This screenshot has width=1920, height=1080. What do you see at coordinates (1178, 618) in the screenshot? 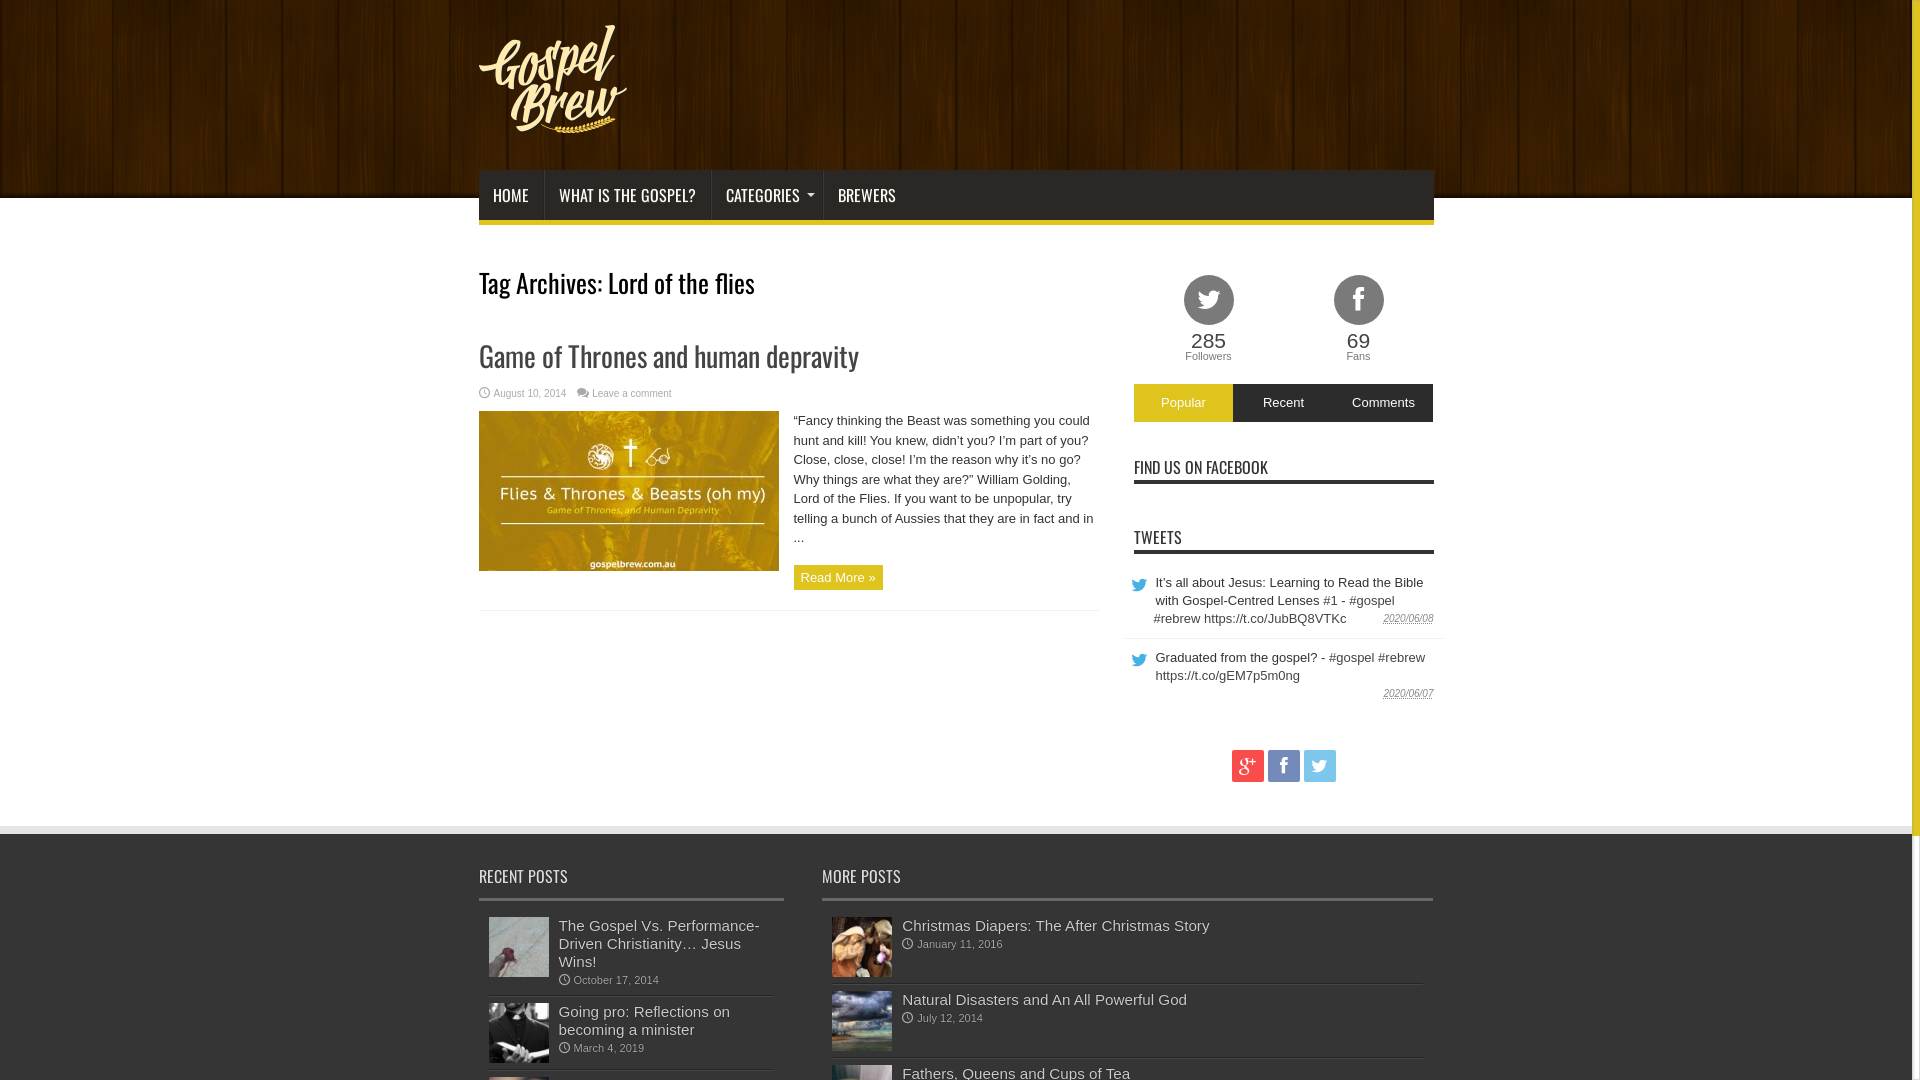
I see `#rebrew` at bounding box center [1178, 618].